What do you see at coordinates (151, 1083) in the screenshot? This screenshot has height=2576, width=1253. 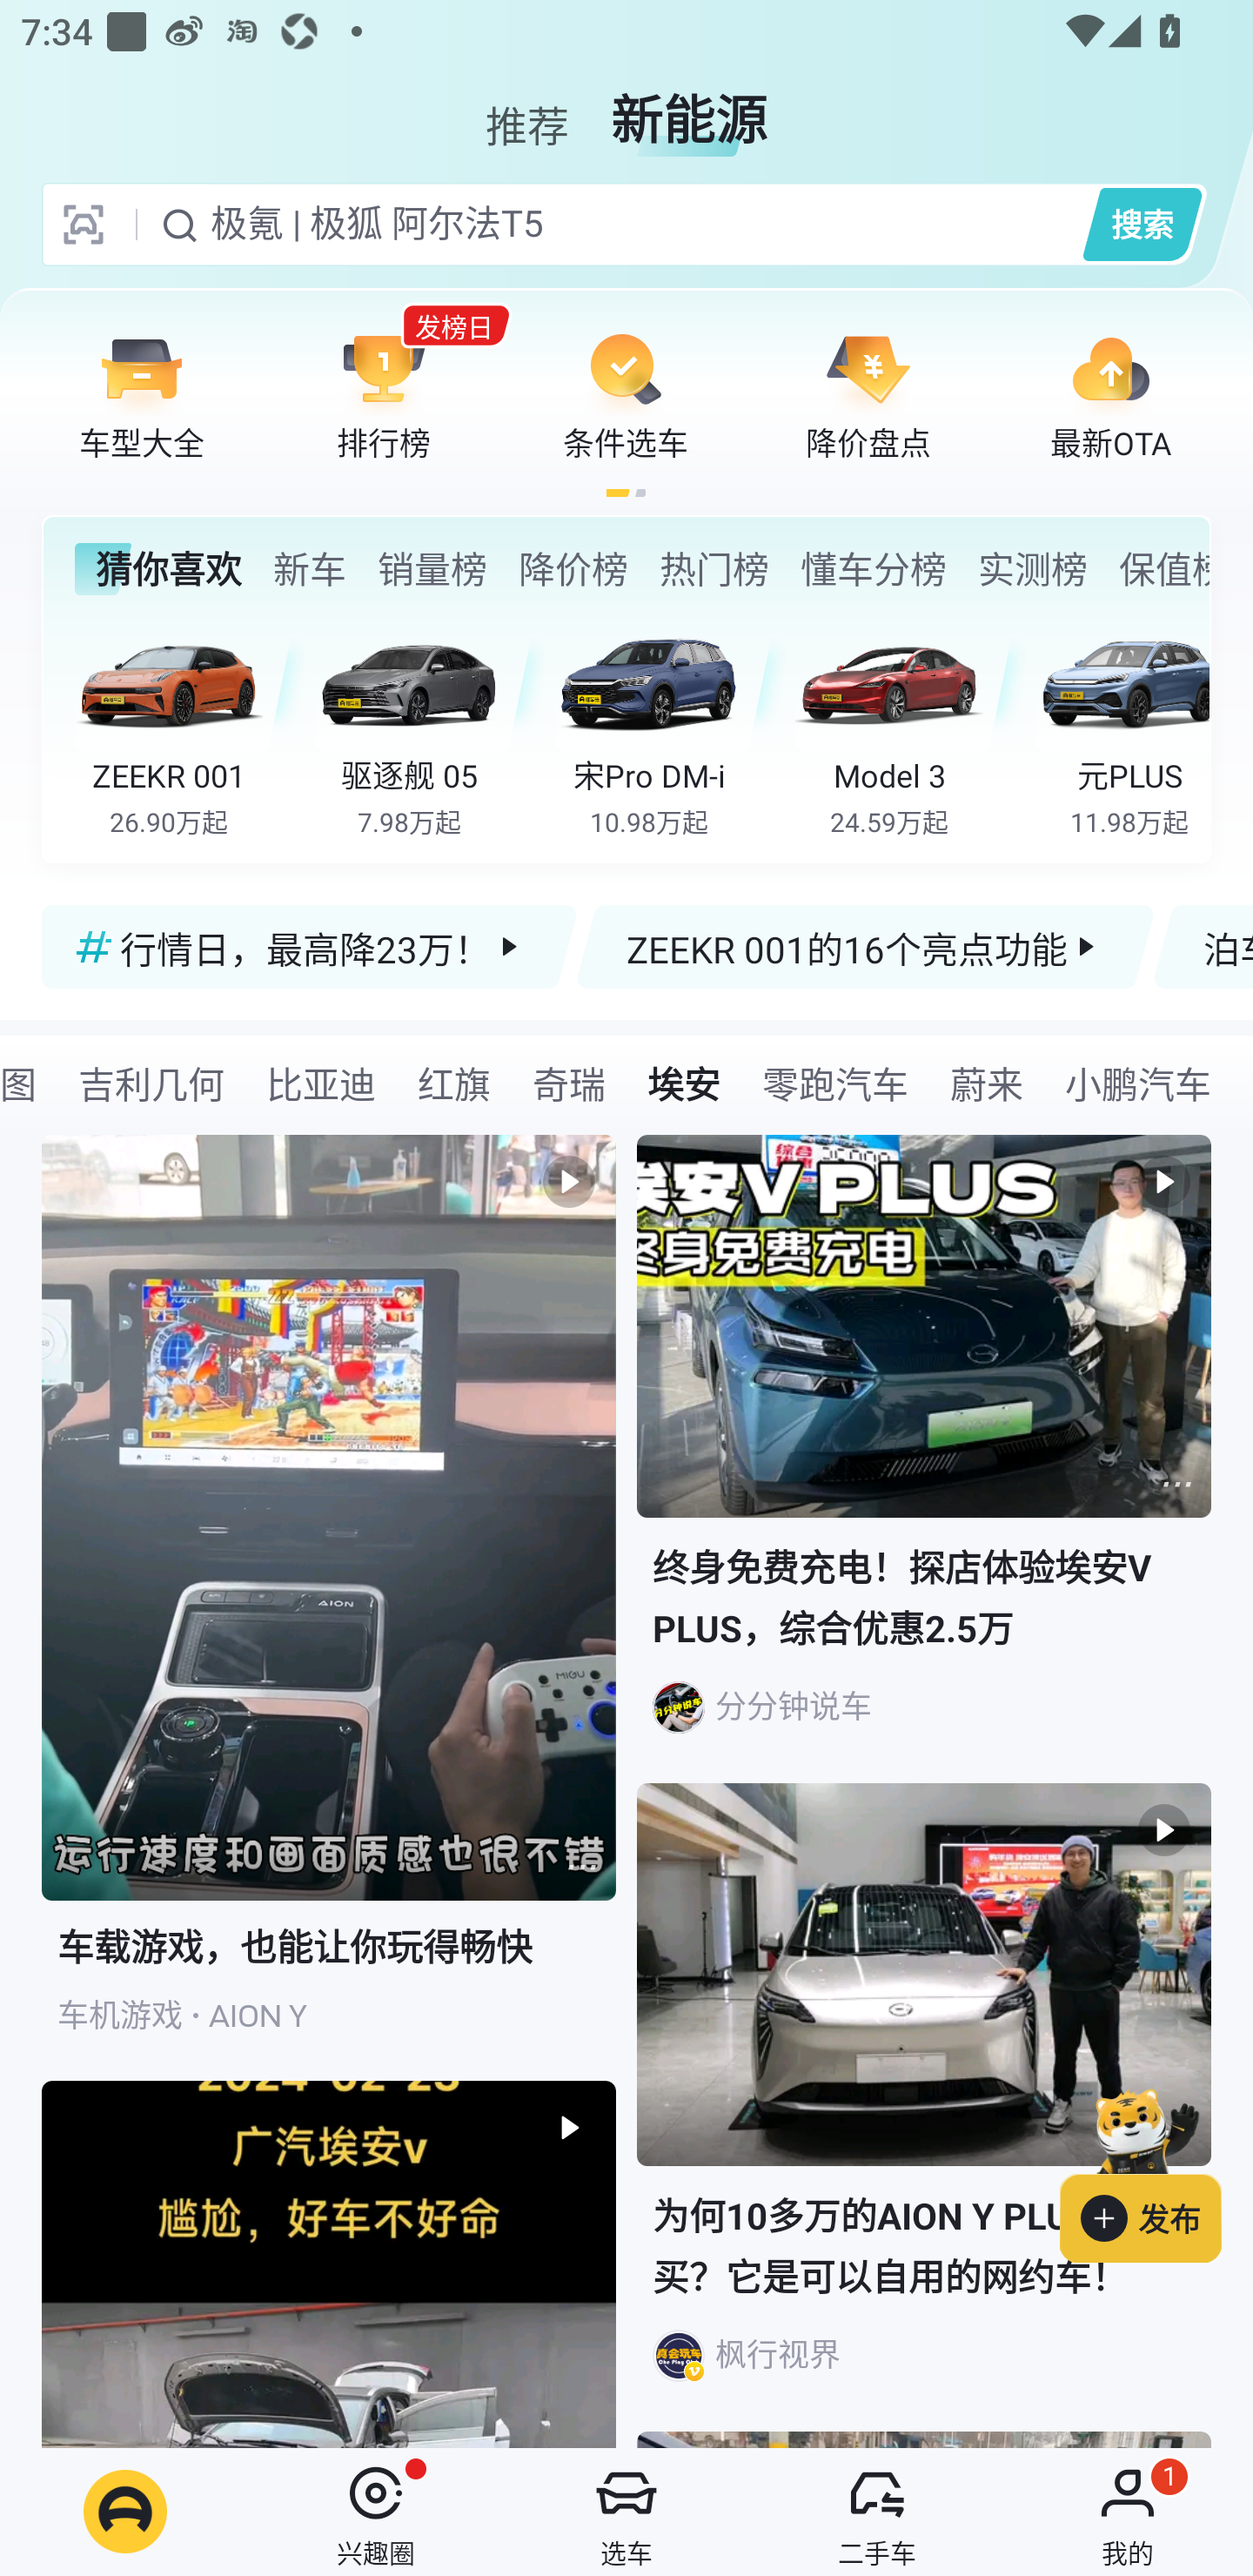 I see `吉利几何` at bounding box center [151, 1083].